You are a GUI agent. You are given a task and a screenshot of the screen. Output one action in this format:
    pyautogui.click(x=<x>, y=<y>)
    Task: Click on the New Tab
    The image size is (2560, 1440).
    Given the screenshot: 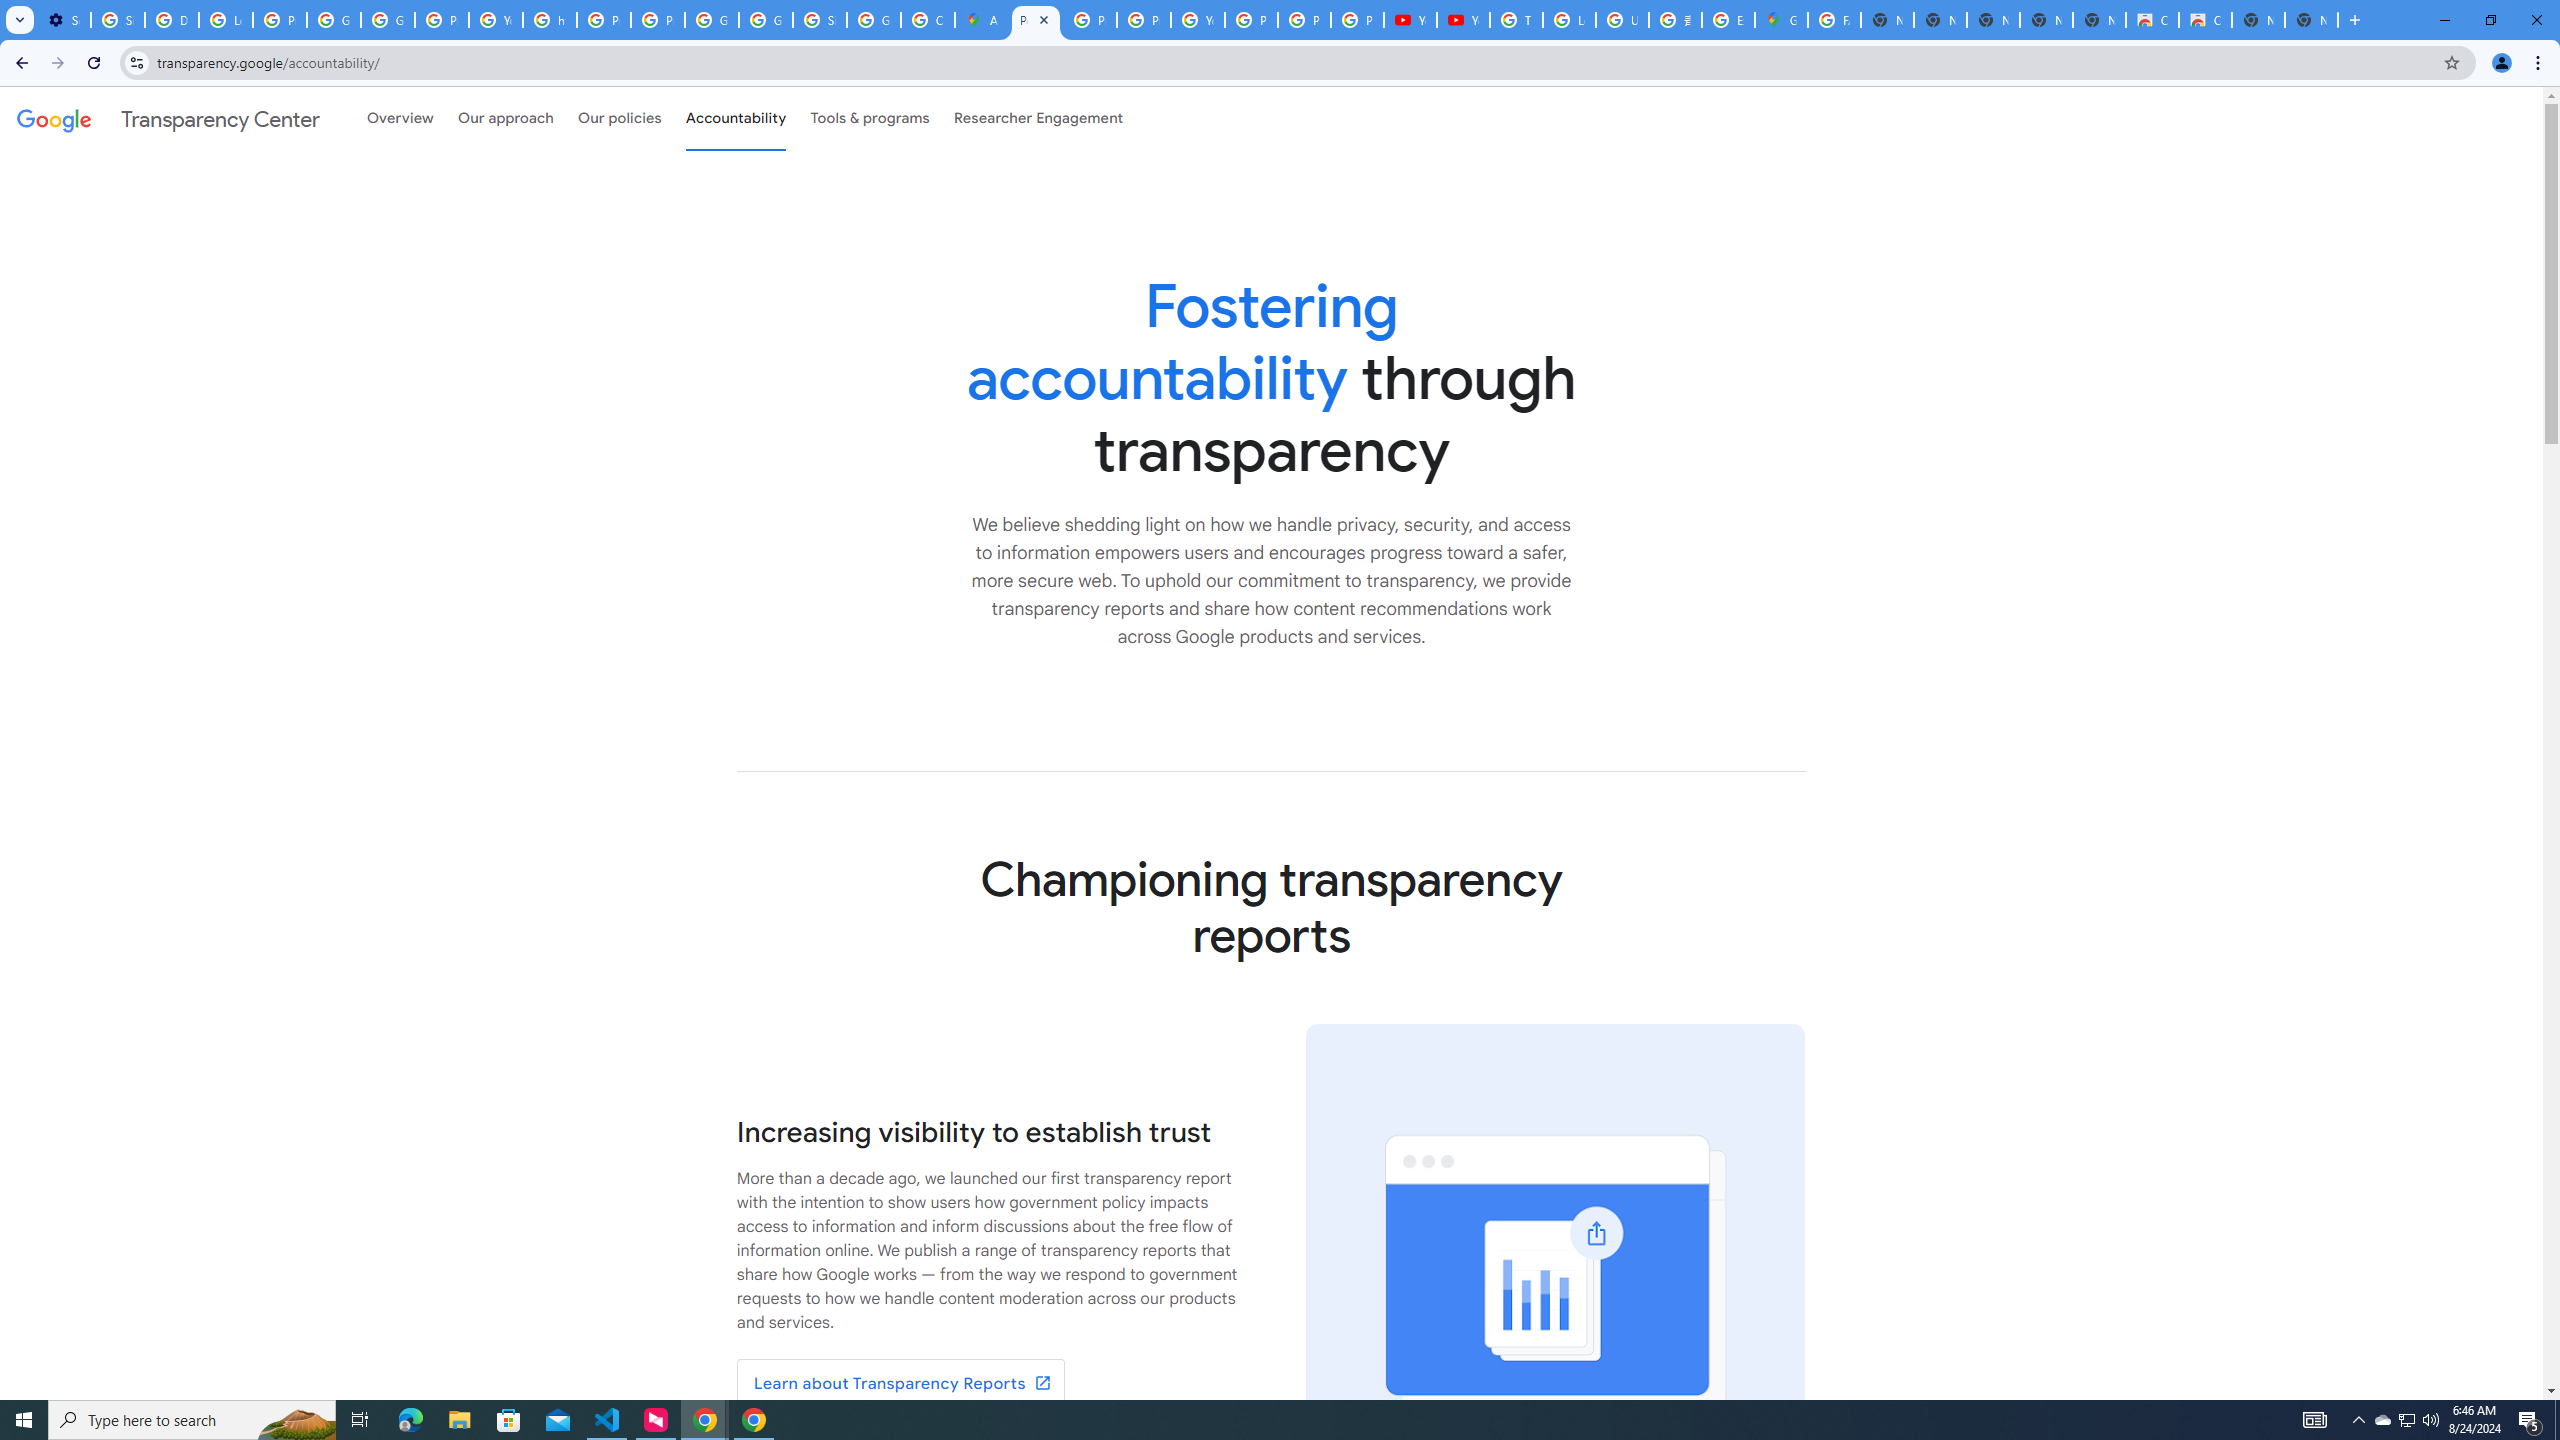 What is the action you would take?
    pyautogui.click(x=2311, y=20)
    